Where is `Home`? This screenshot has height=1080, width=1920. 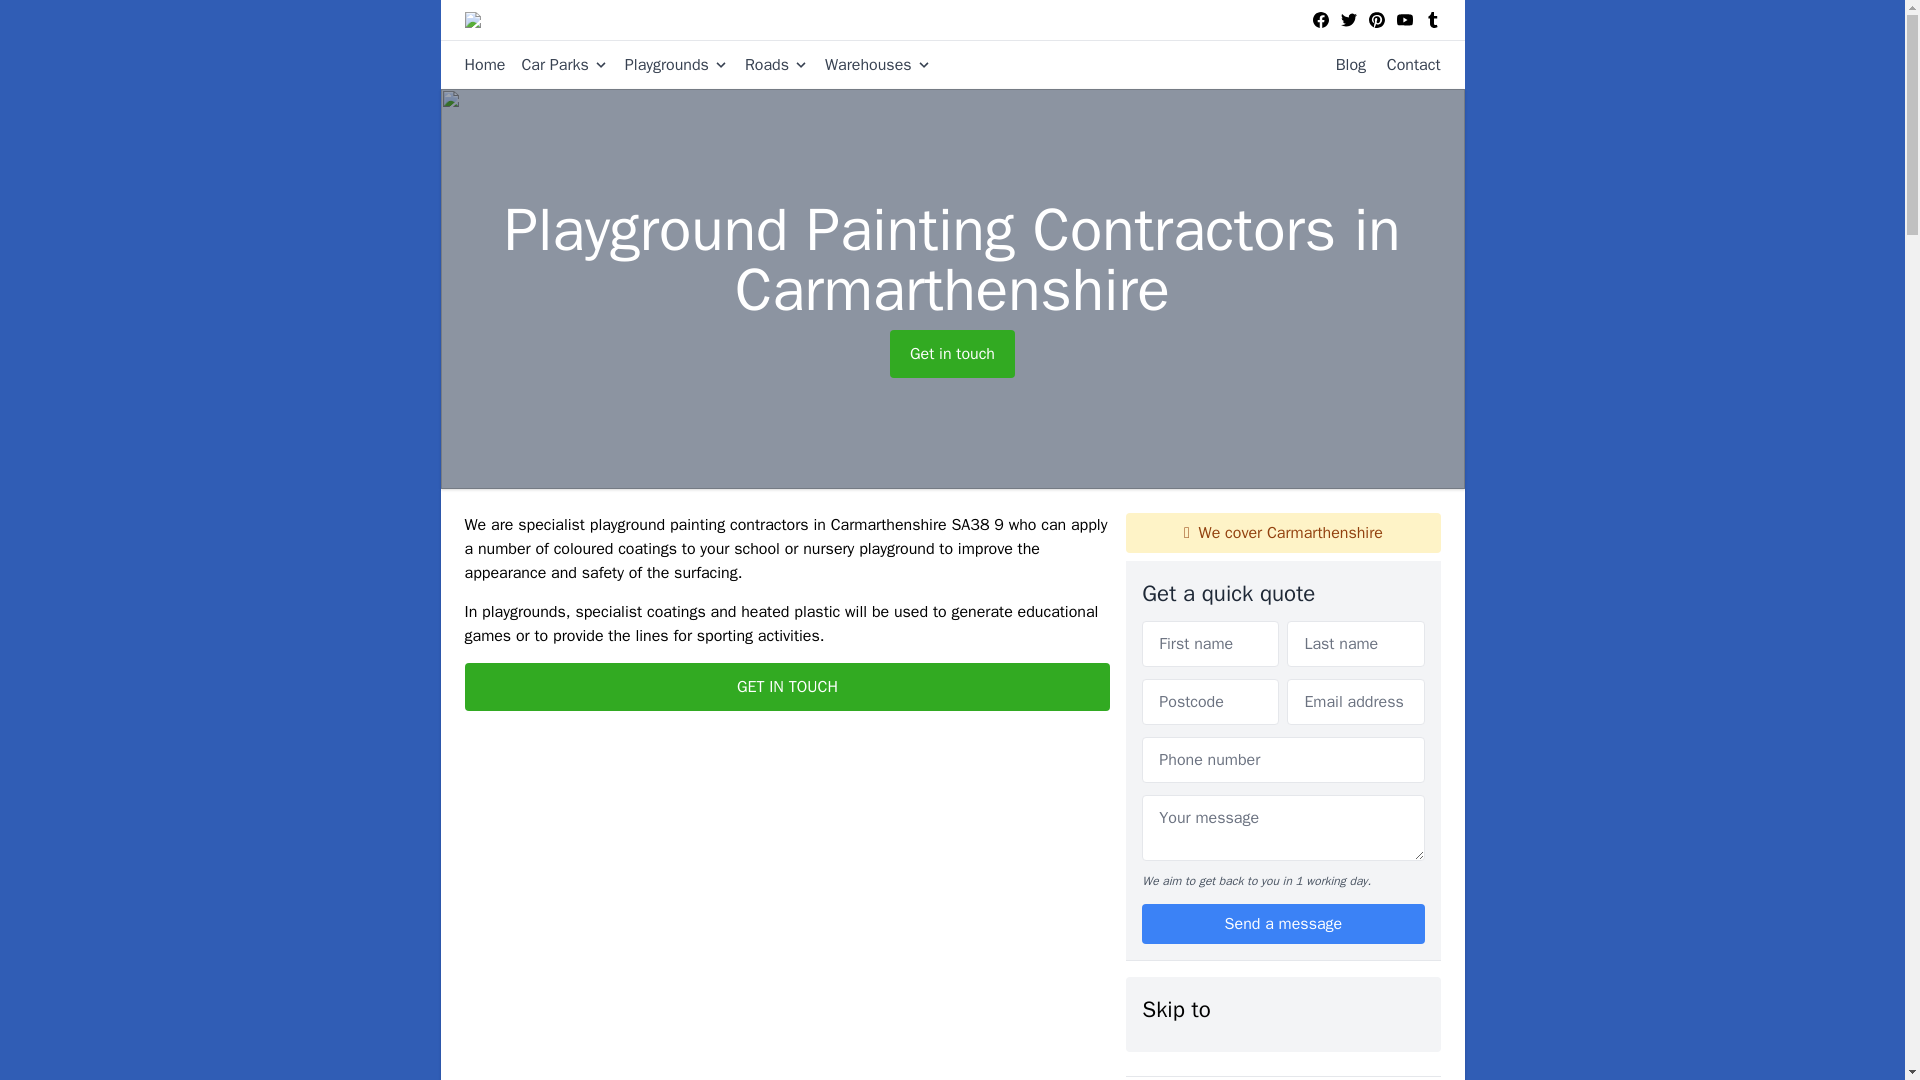 Home is located at coordinates (484, 64).